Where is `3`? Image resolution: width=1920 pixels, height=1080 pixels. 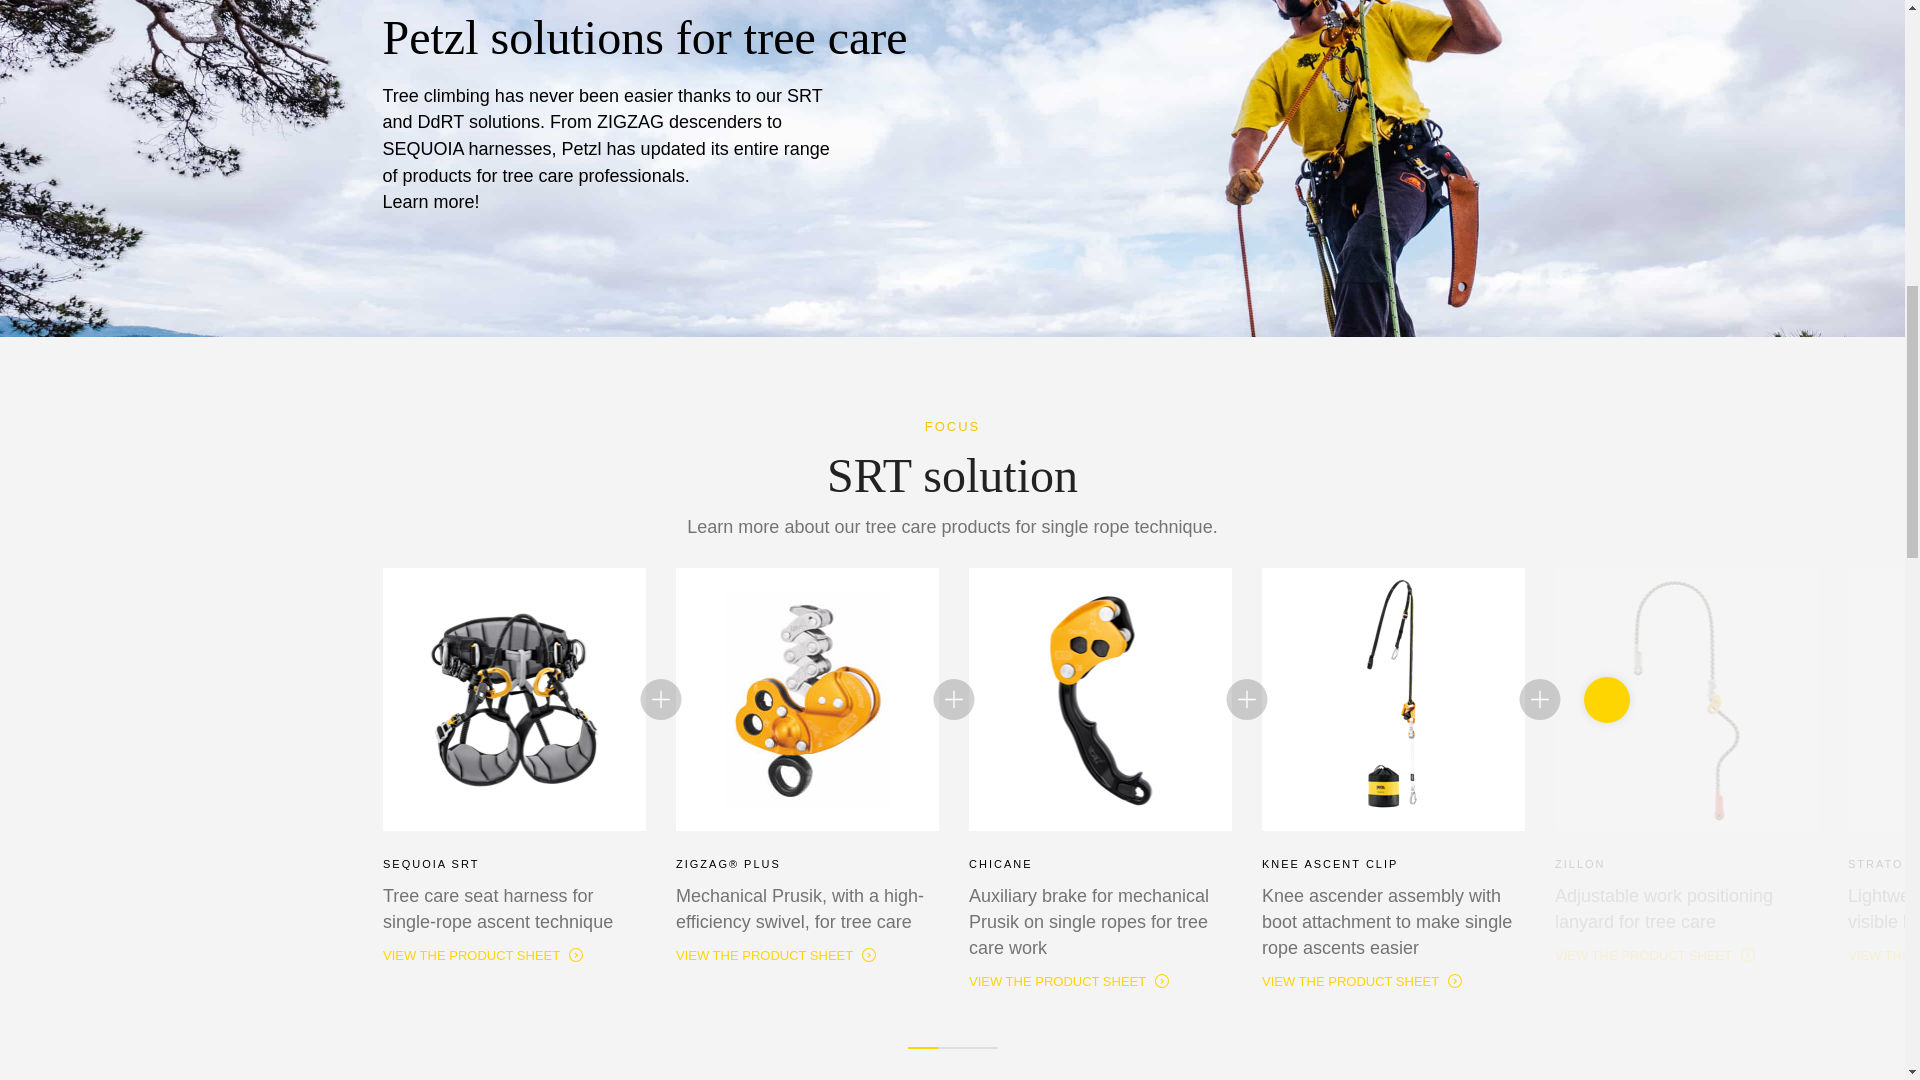
3 is located at coordinates (982, 1047).